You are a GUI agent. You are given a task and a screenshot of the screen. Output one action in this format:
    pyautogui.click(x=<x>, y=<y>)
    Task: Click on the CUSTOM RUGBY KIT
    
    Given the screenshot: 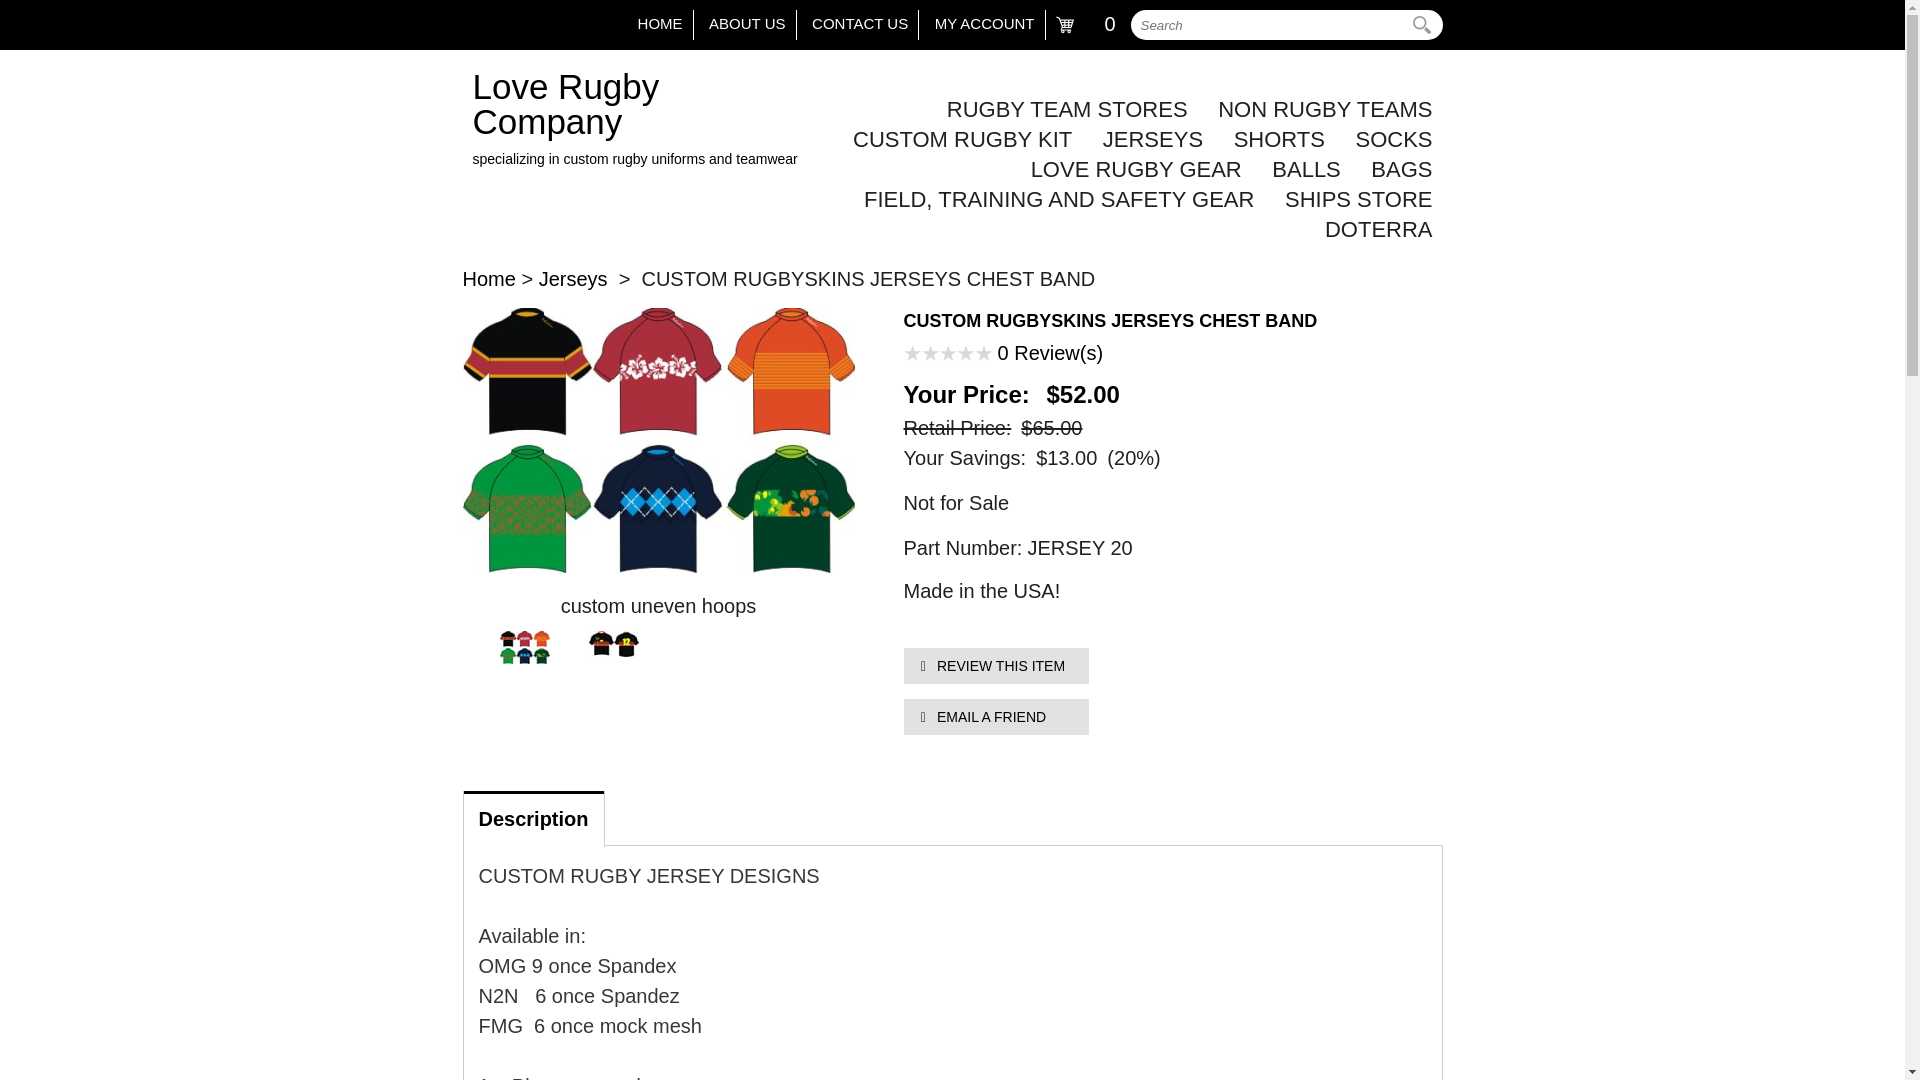 What is the action you would take?
    pyautogui.click(x=949, y=140)
    